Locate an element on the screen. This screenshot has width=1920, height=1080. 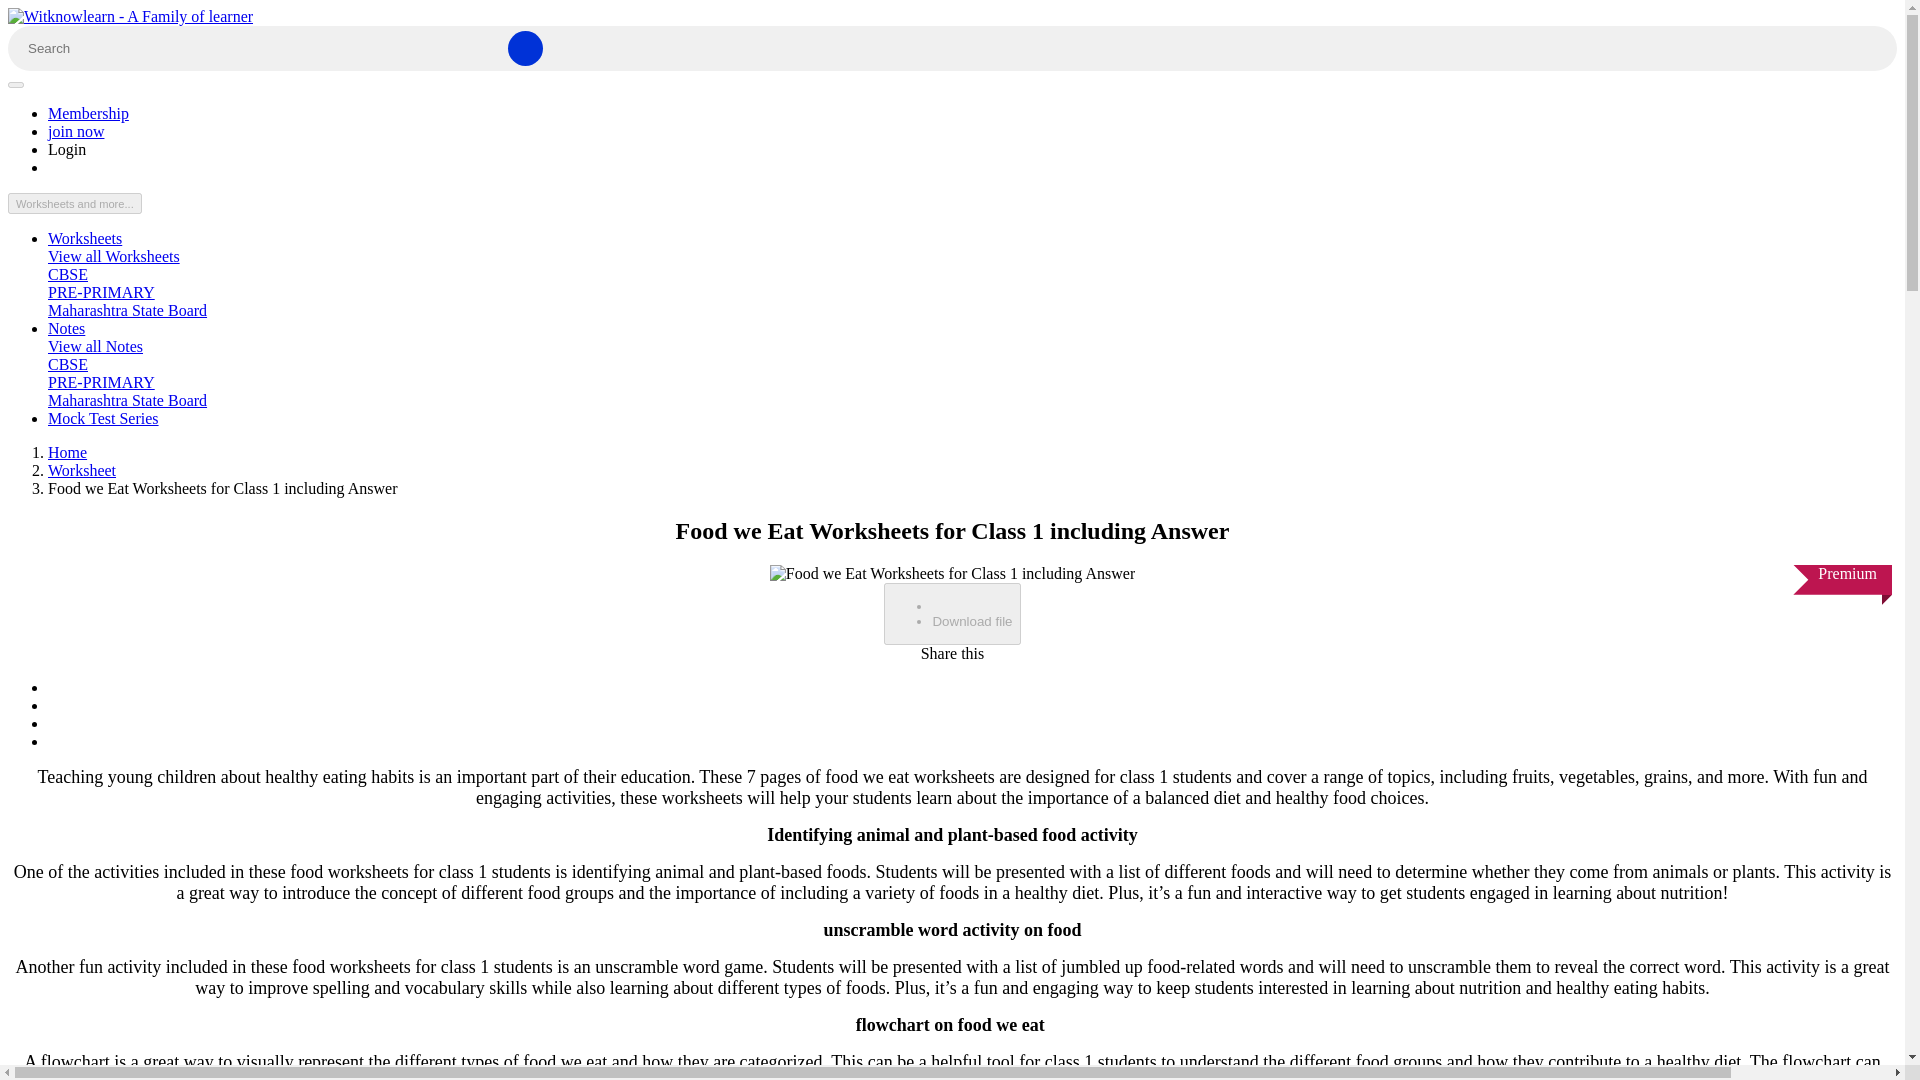
Witknowlearn - A Family of learner is located at coordinates (130, 16).